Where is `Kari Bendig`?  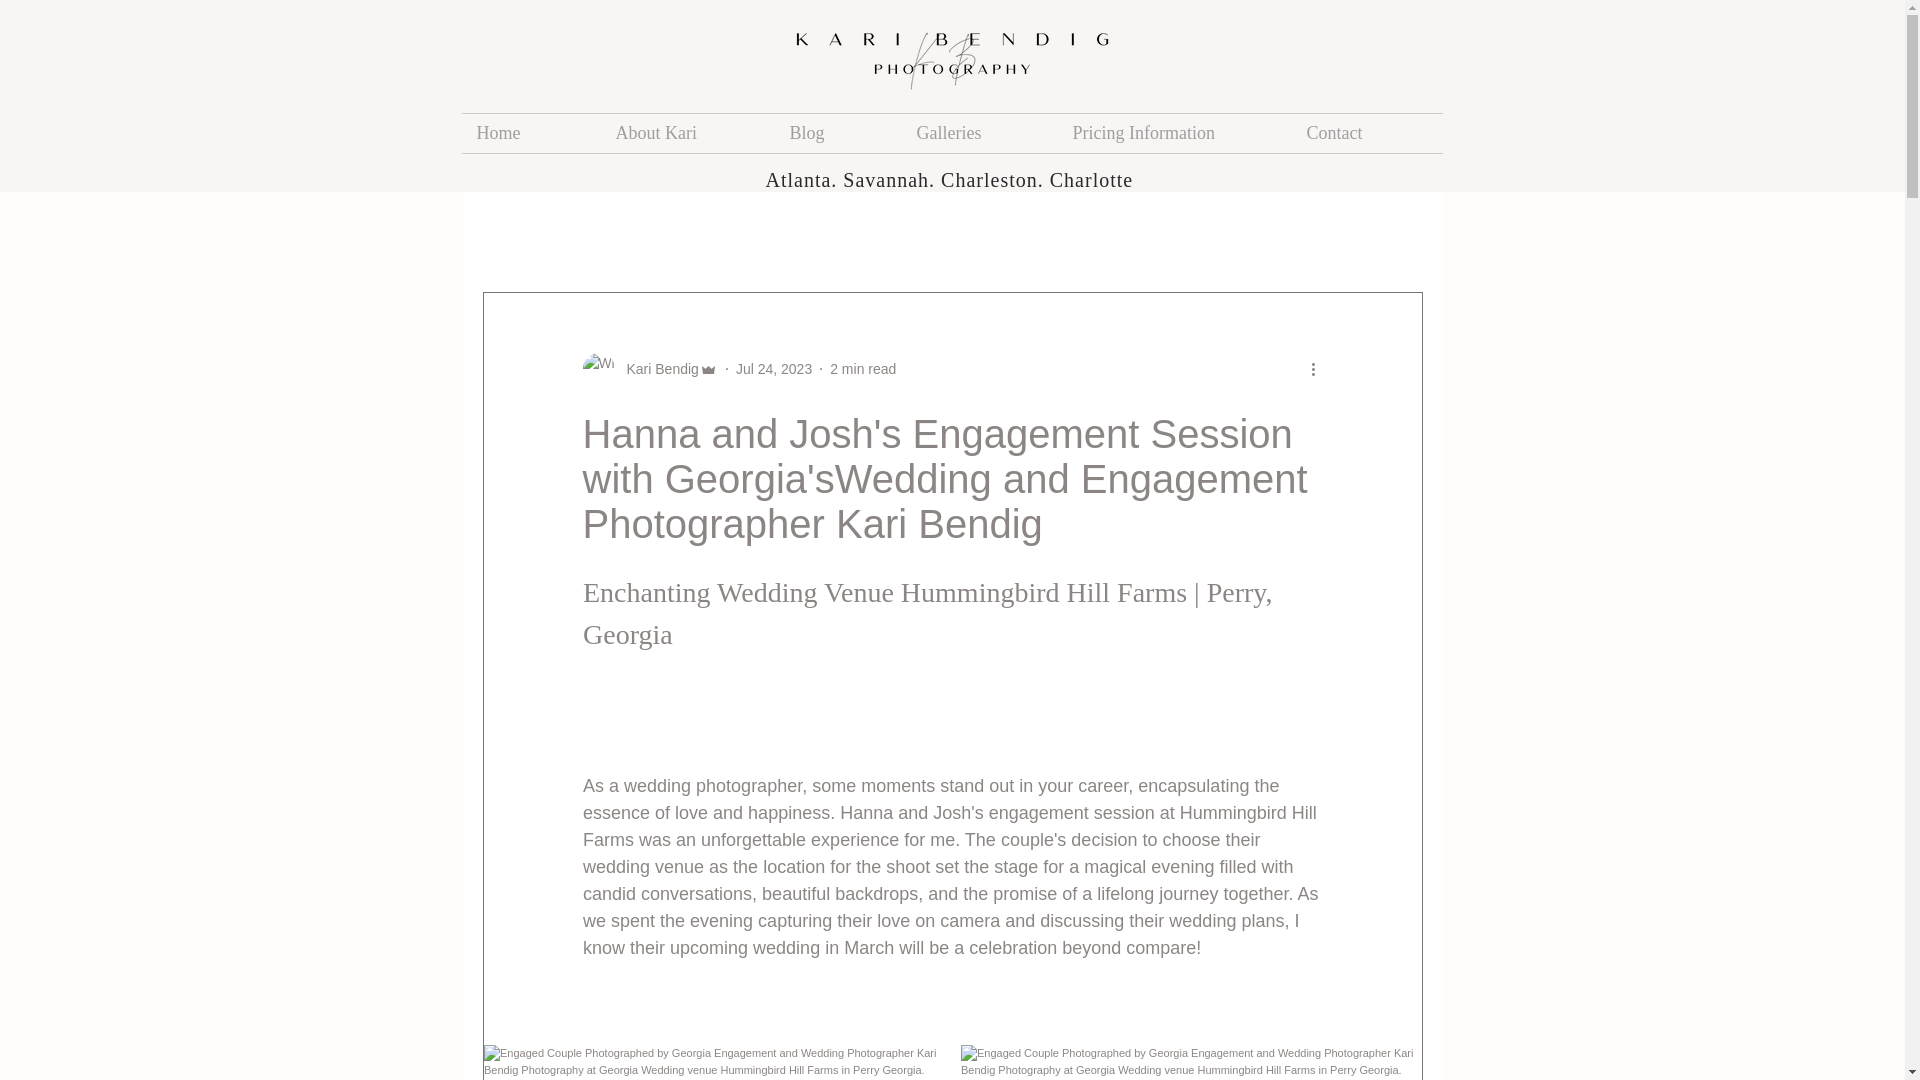 Kari Bendig is located at coordinates (648, 368).